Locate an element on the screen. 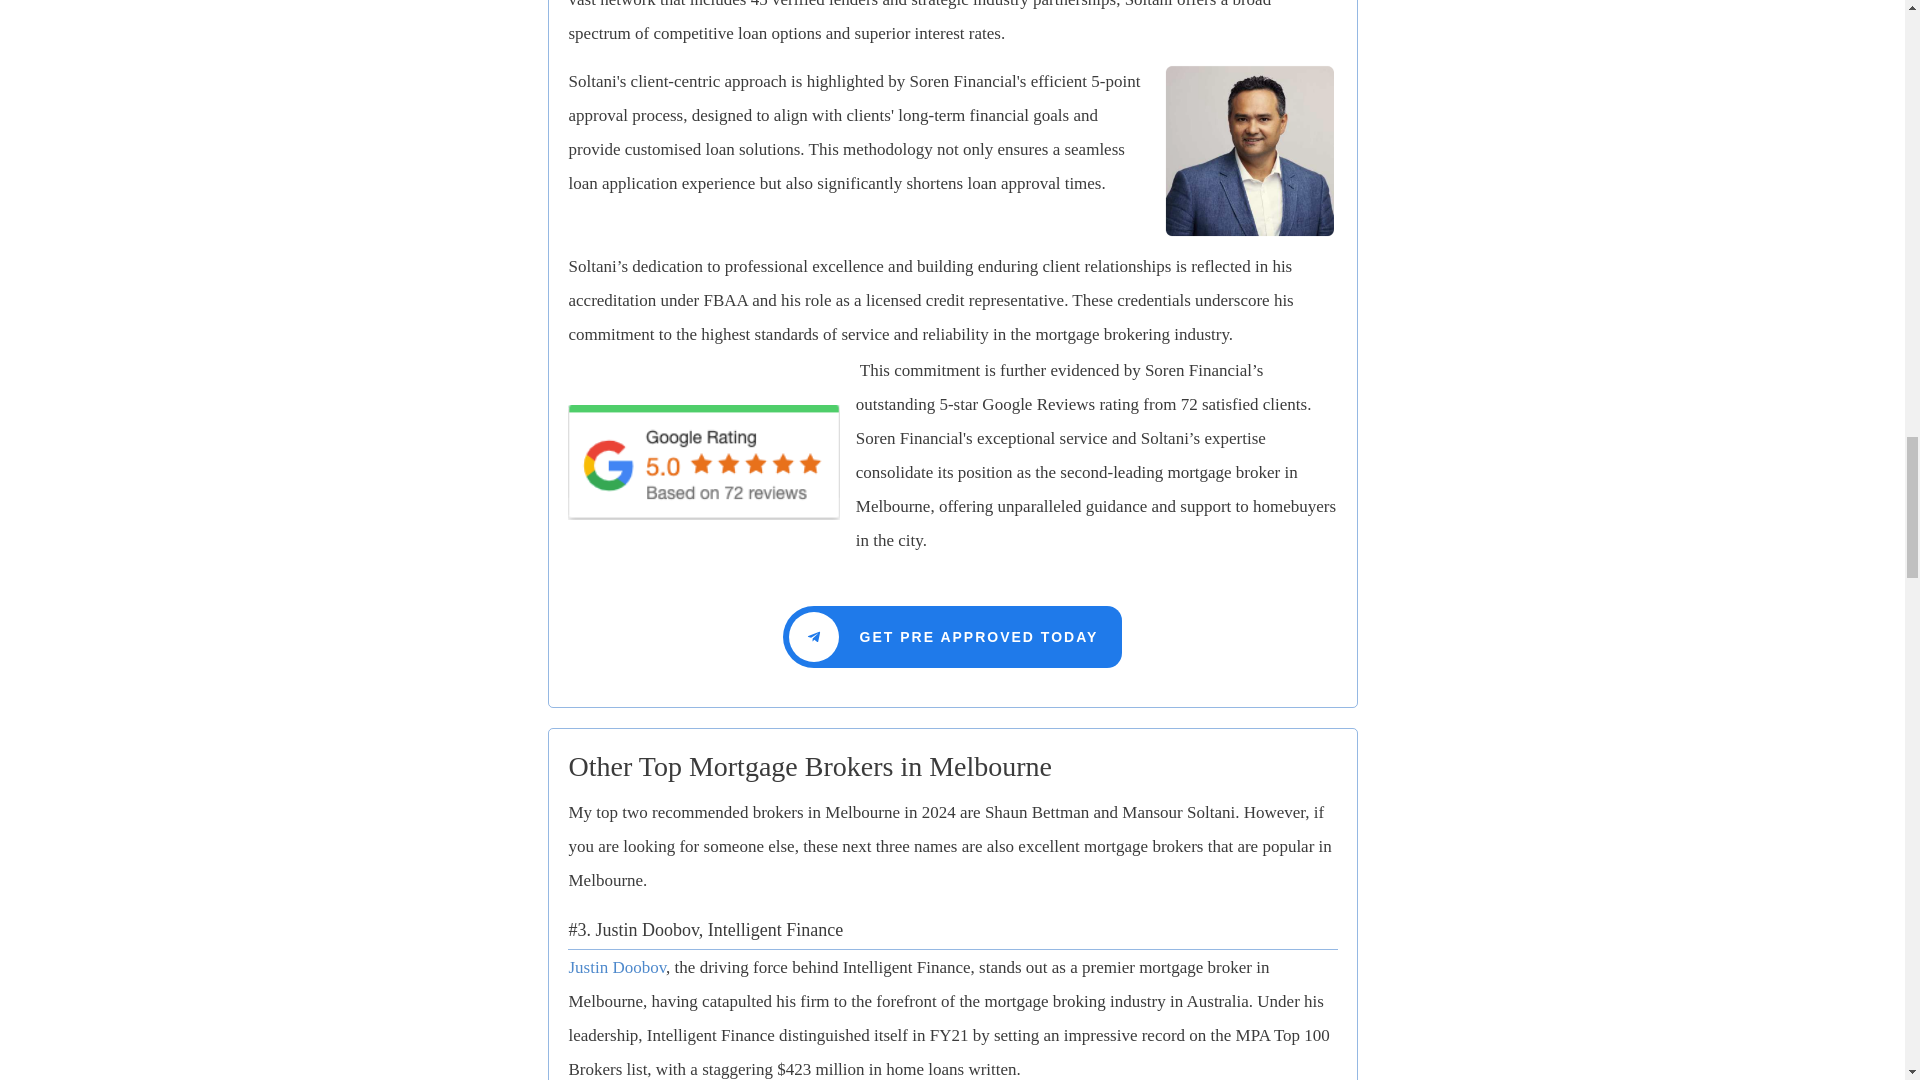 This screenshot has width=1920, height=1080. Justin Doobov is located at coordinates (617, 967).